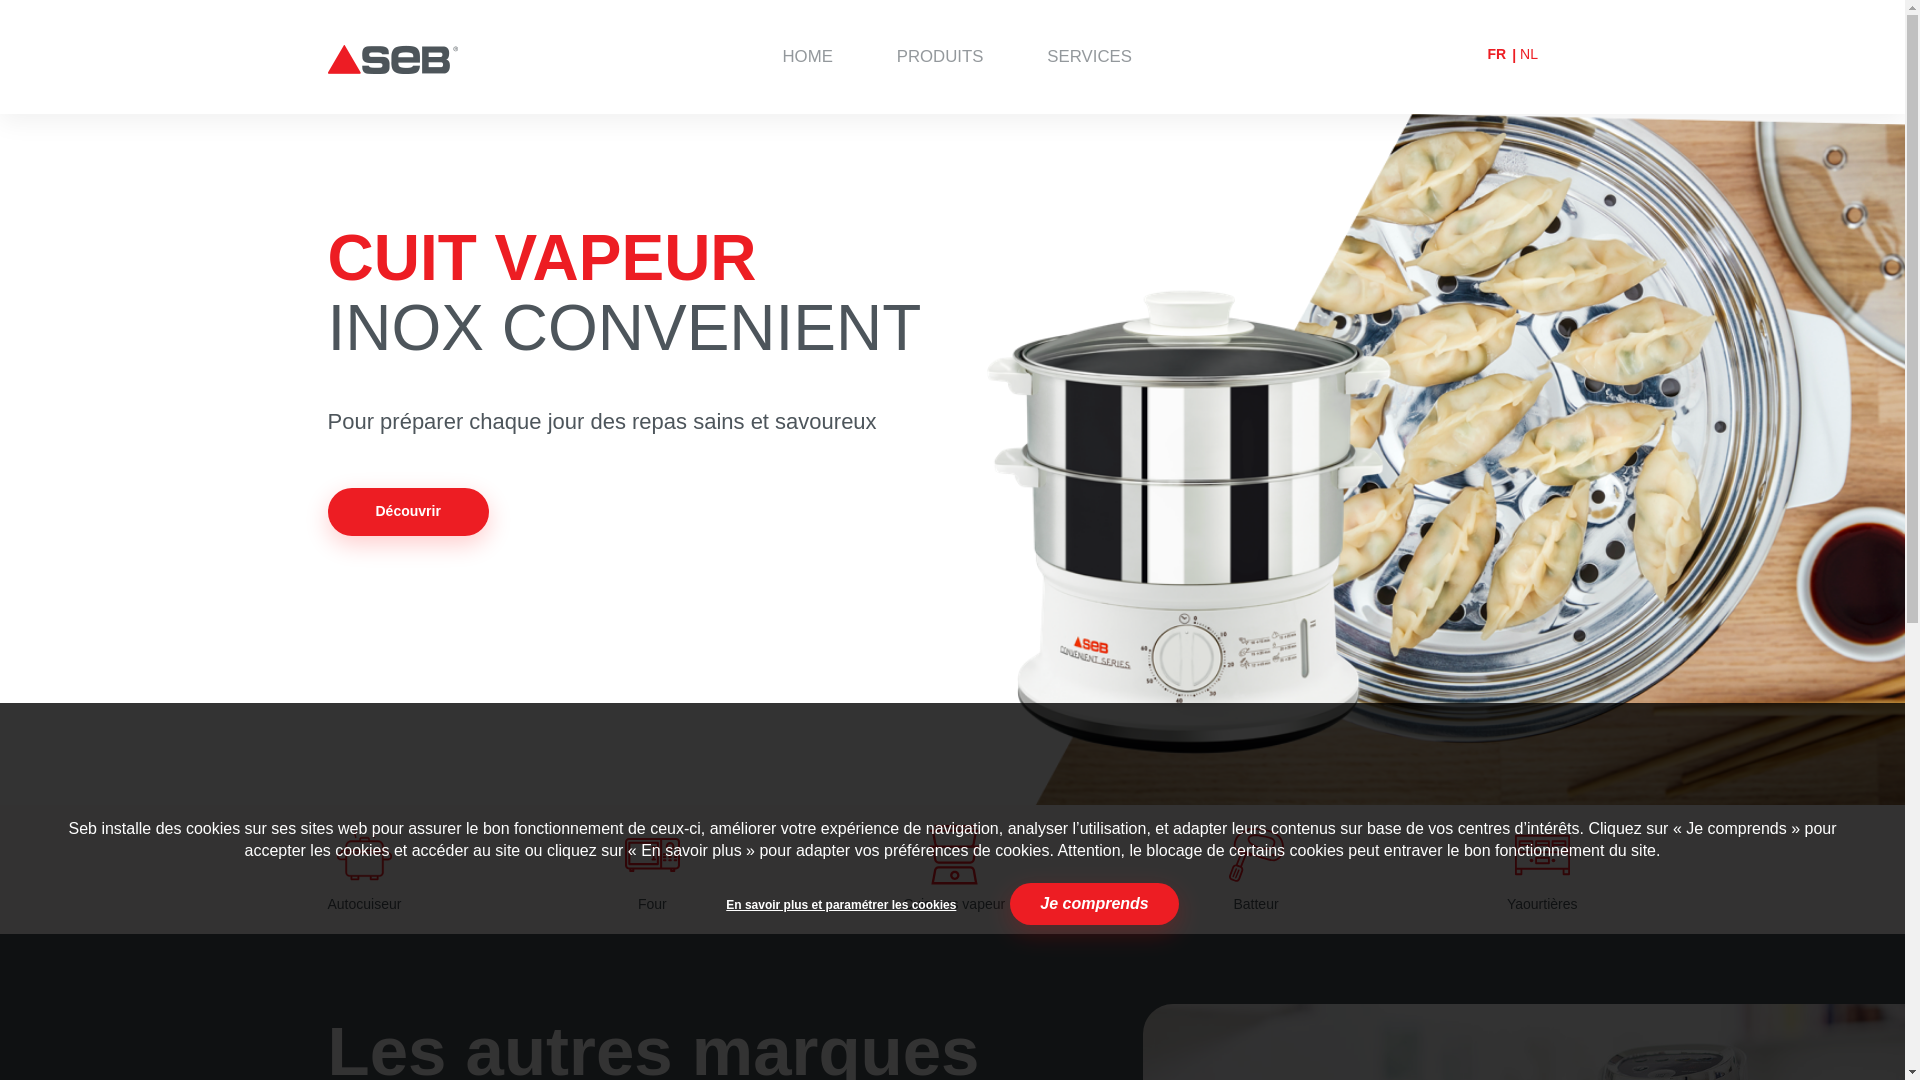  I want to click on Autocuiseur, so click(365, 870).